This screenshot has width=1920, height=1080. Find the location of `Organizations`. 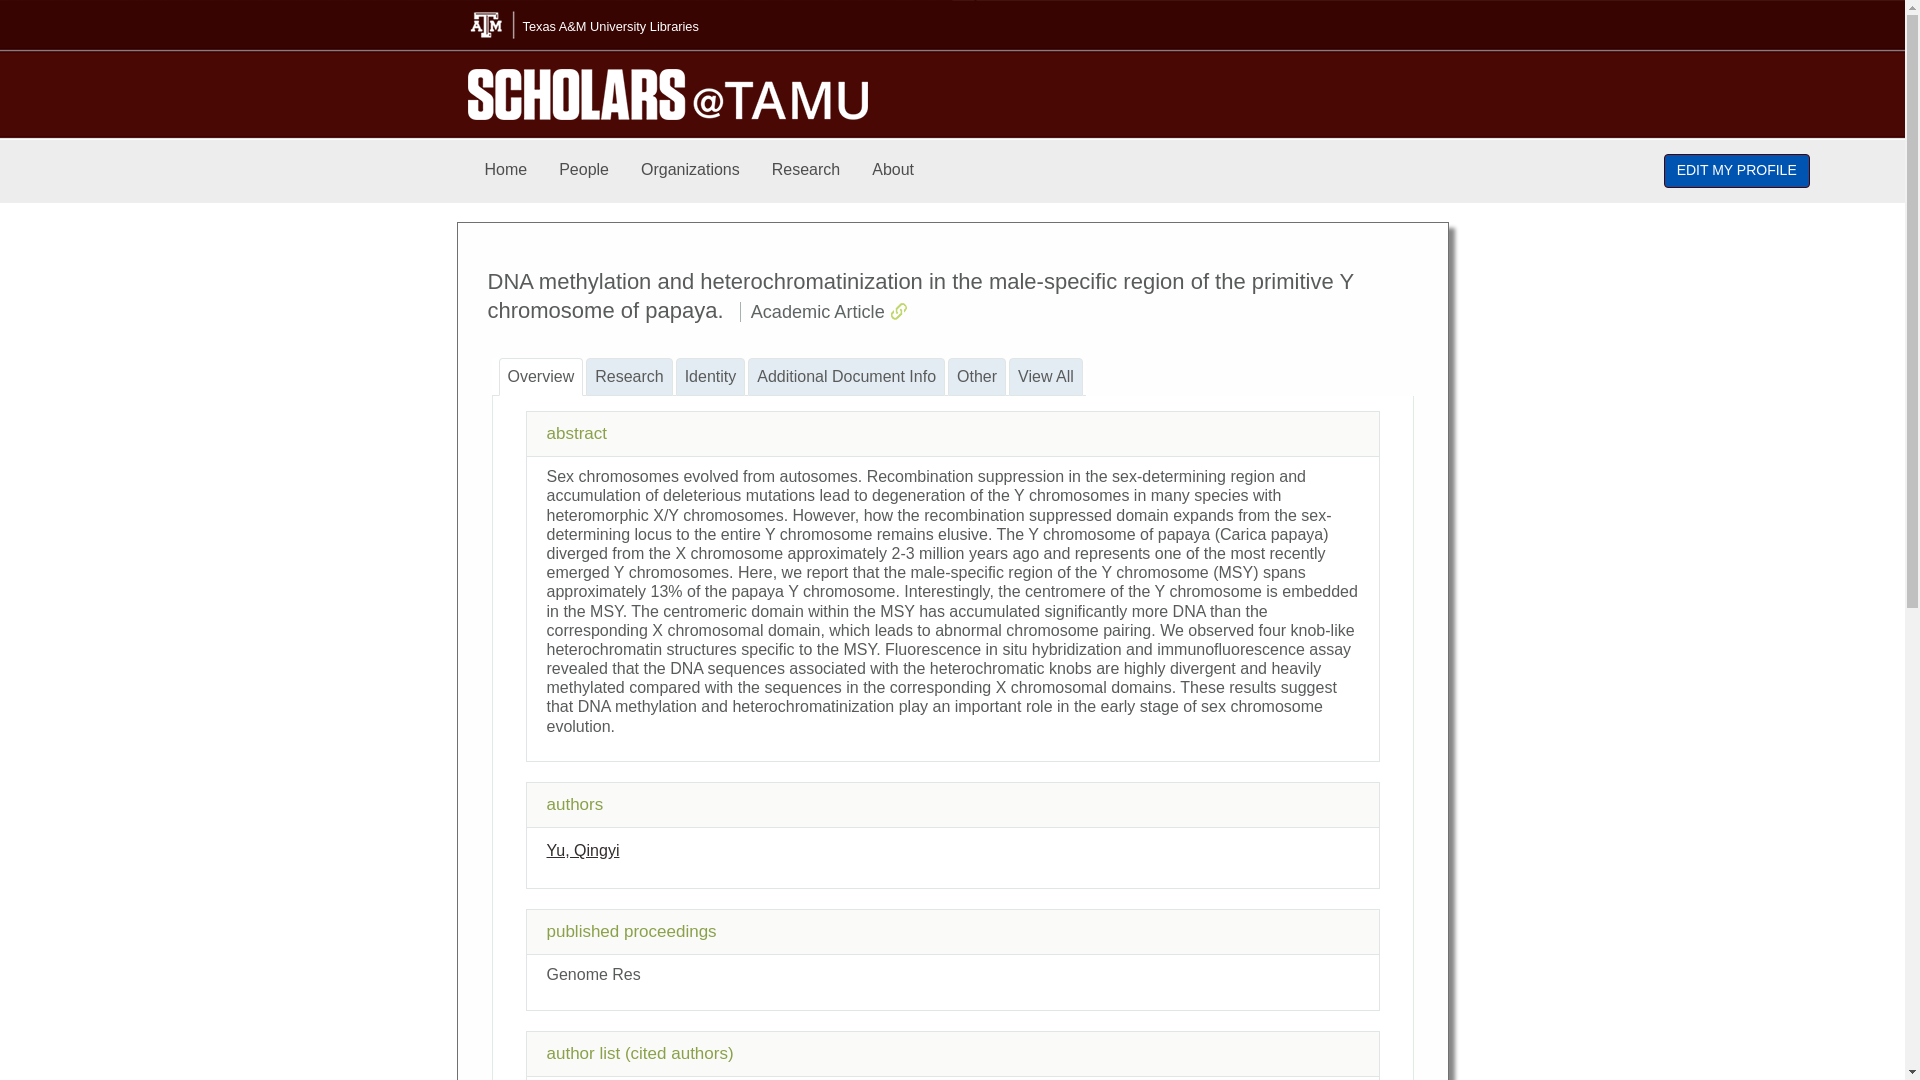

Organizations is located at coordinates (690, 170).